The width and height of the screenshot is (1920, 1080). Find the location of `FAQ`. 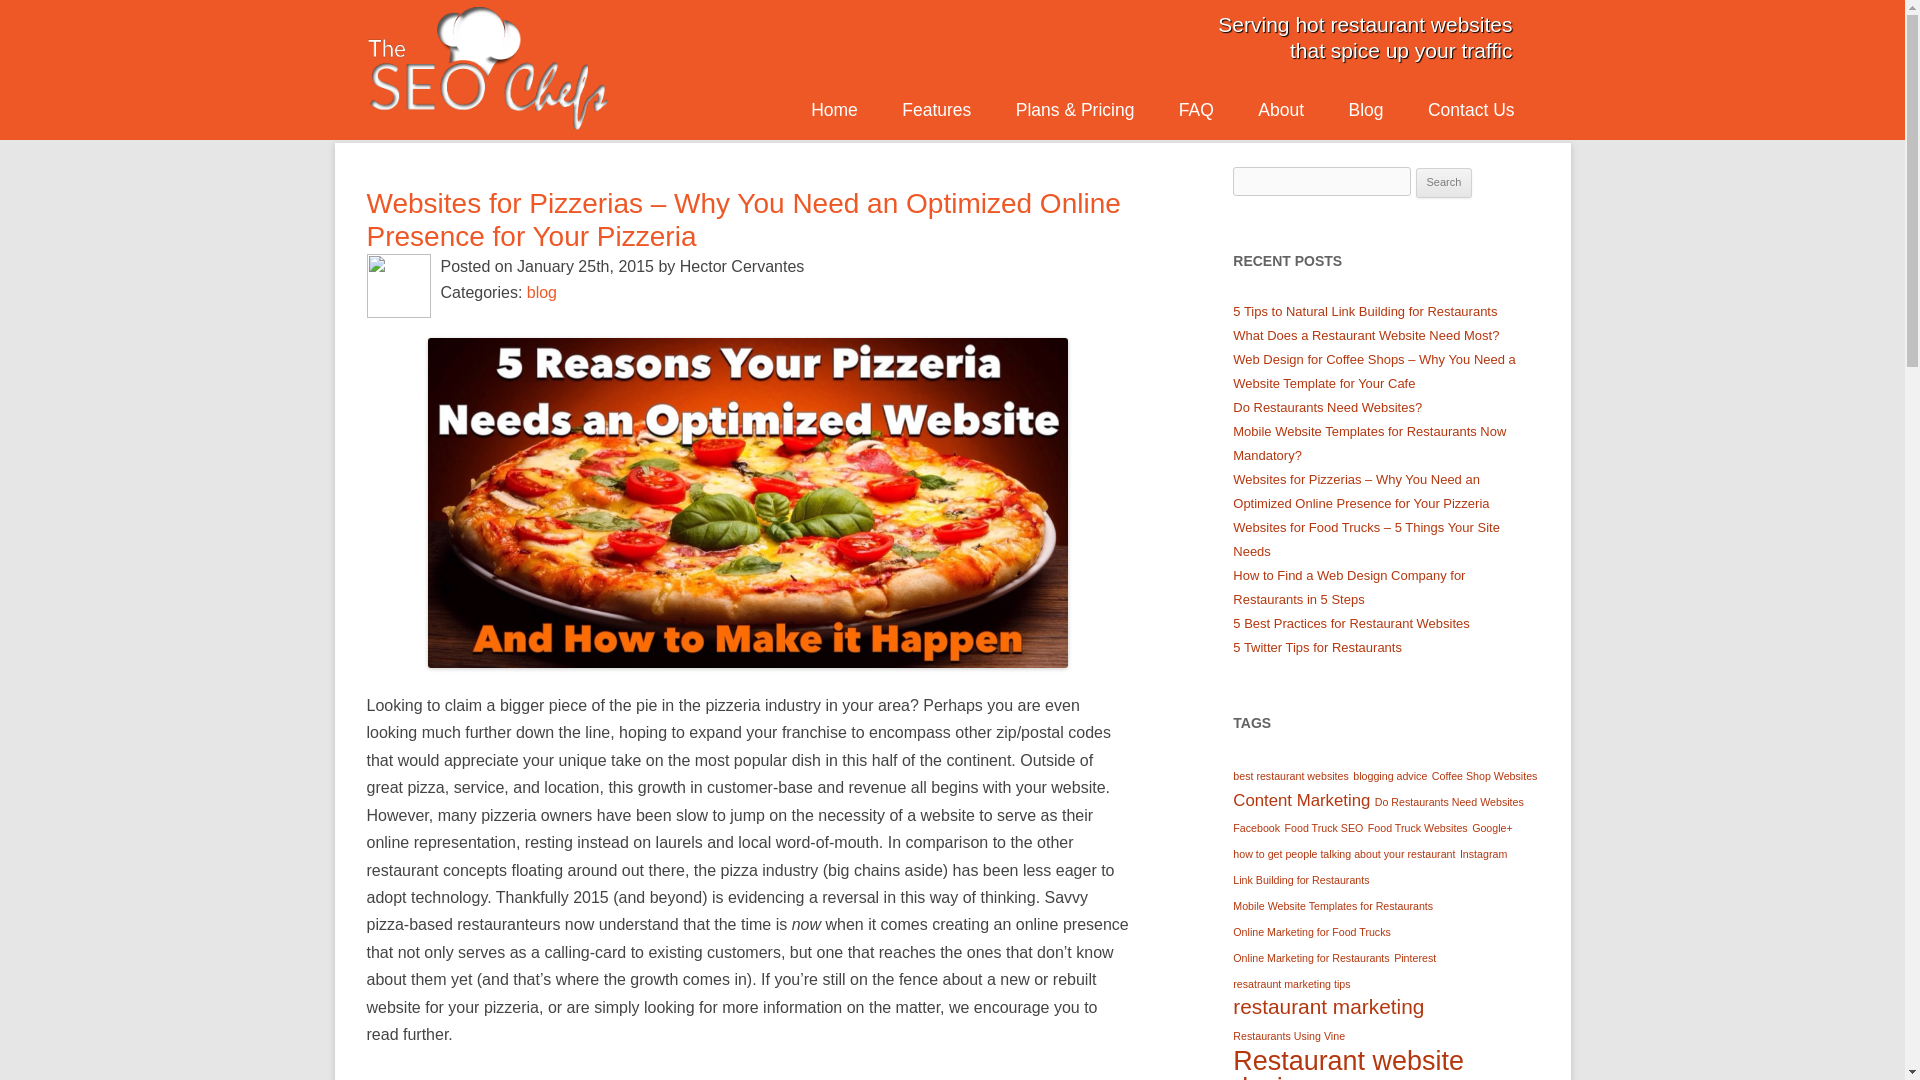

FAQ is located at coordinates (1196, 110).